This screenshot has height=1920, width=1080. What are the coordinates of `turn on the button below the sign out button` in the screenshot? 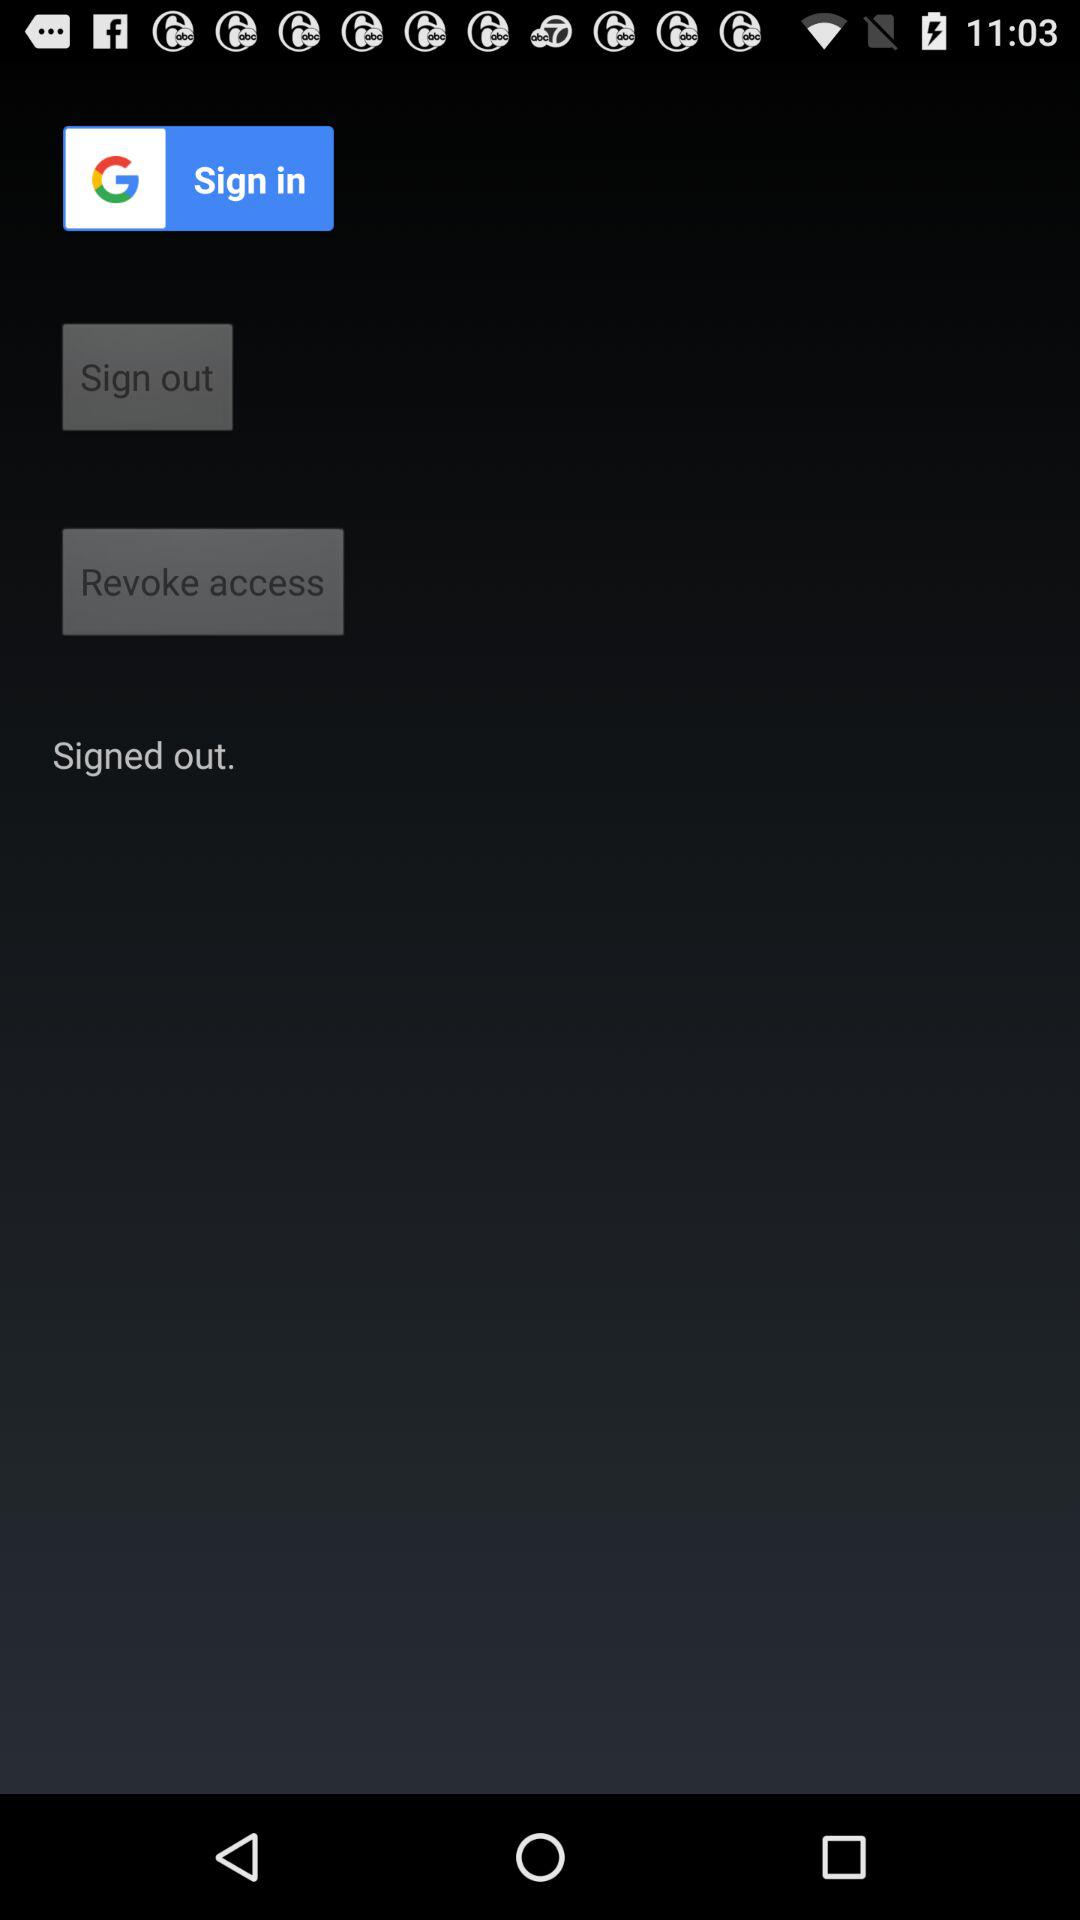 It's located at (203, 588).